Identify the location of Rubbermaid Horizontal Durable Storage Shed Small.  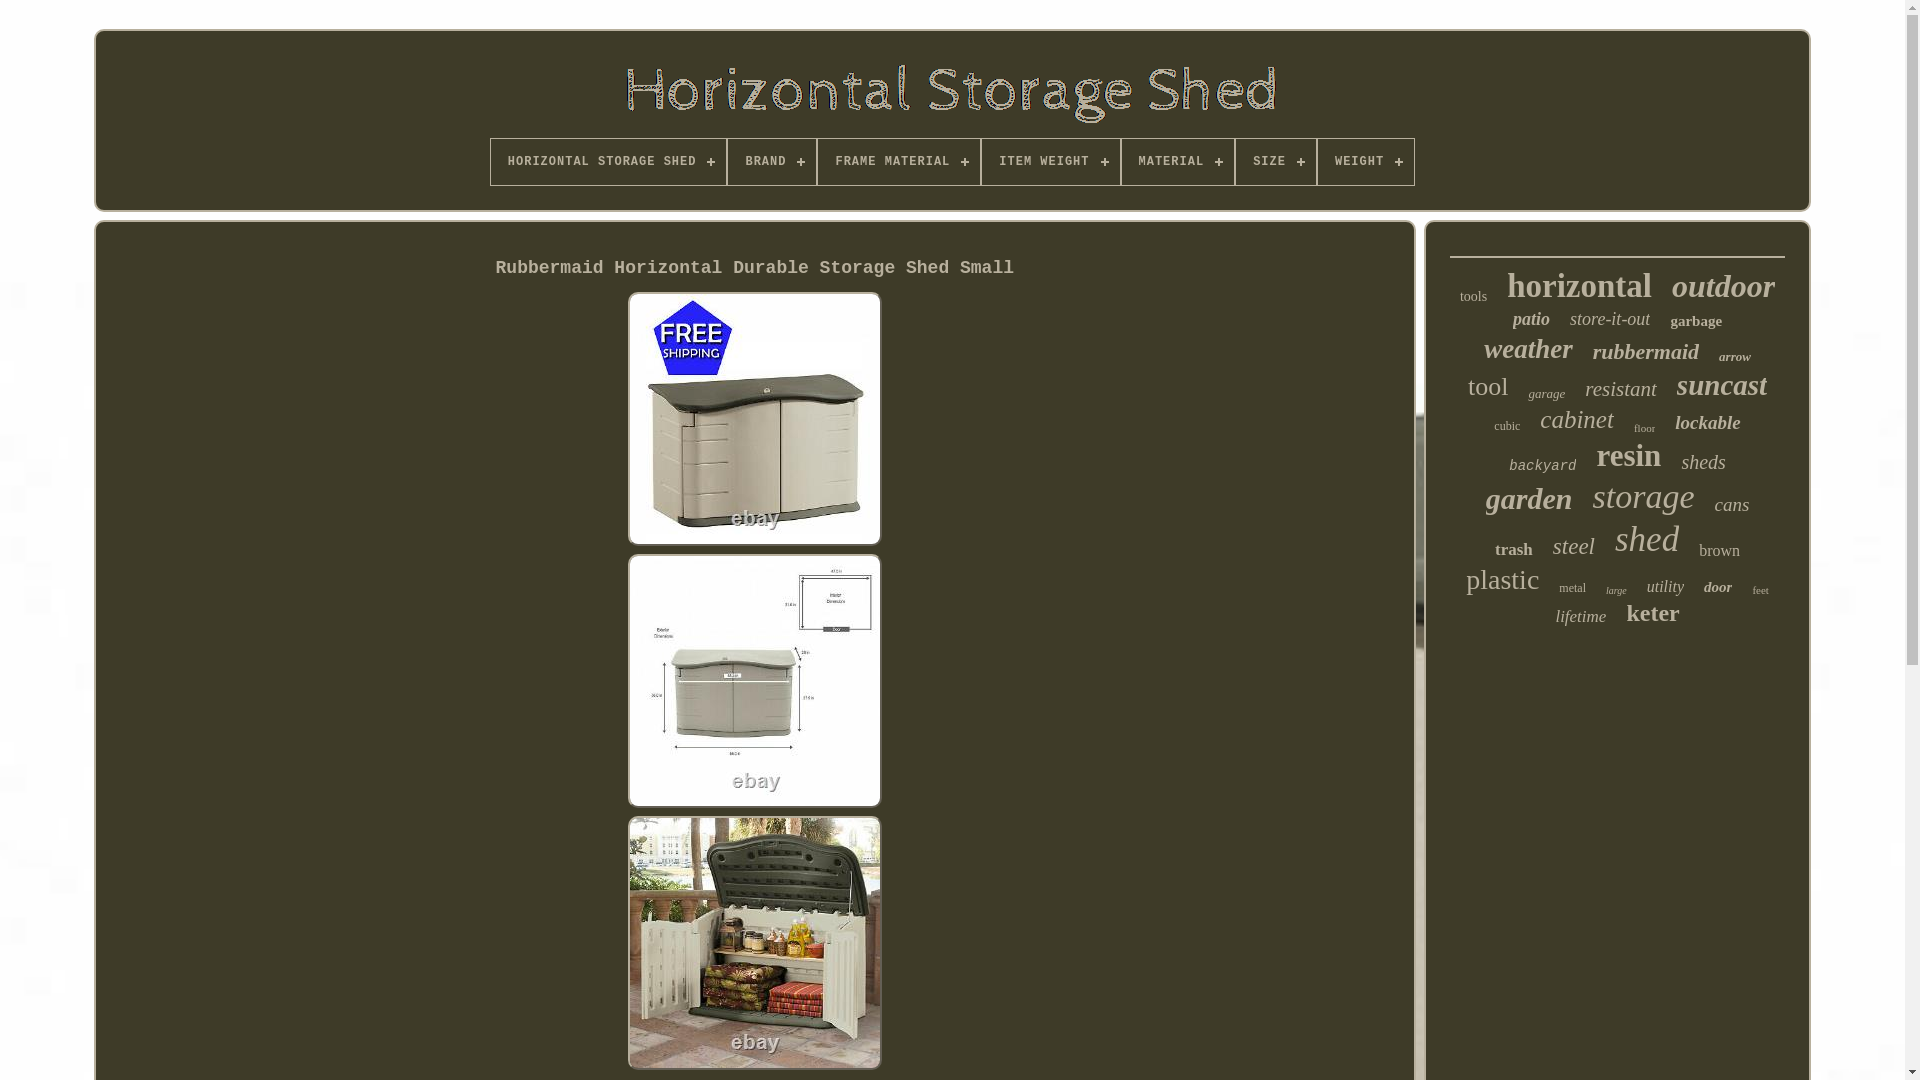
(754, 680).